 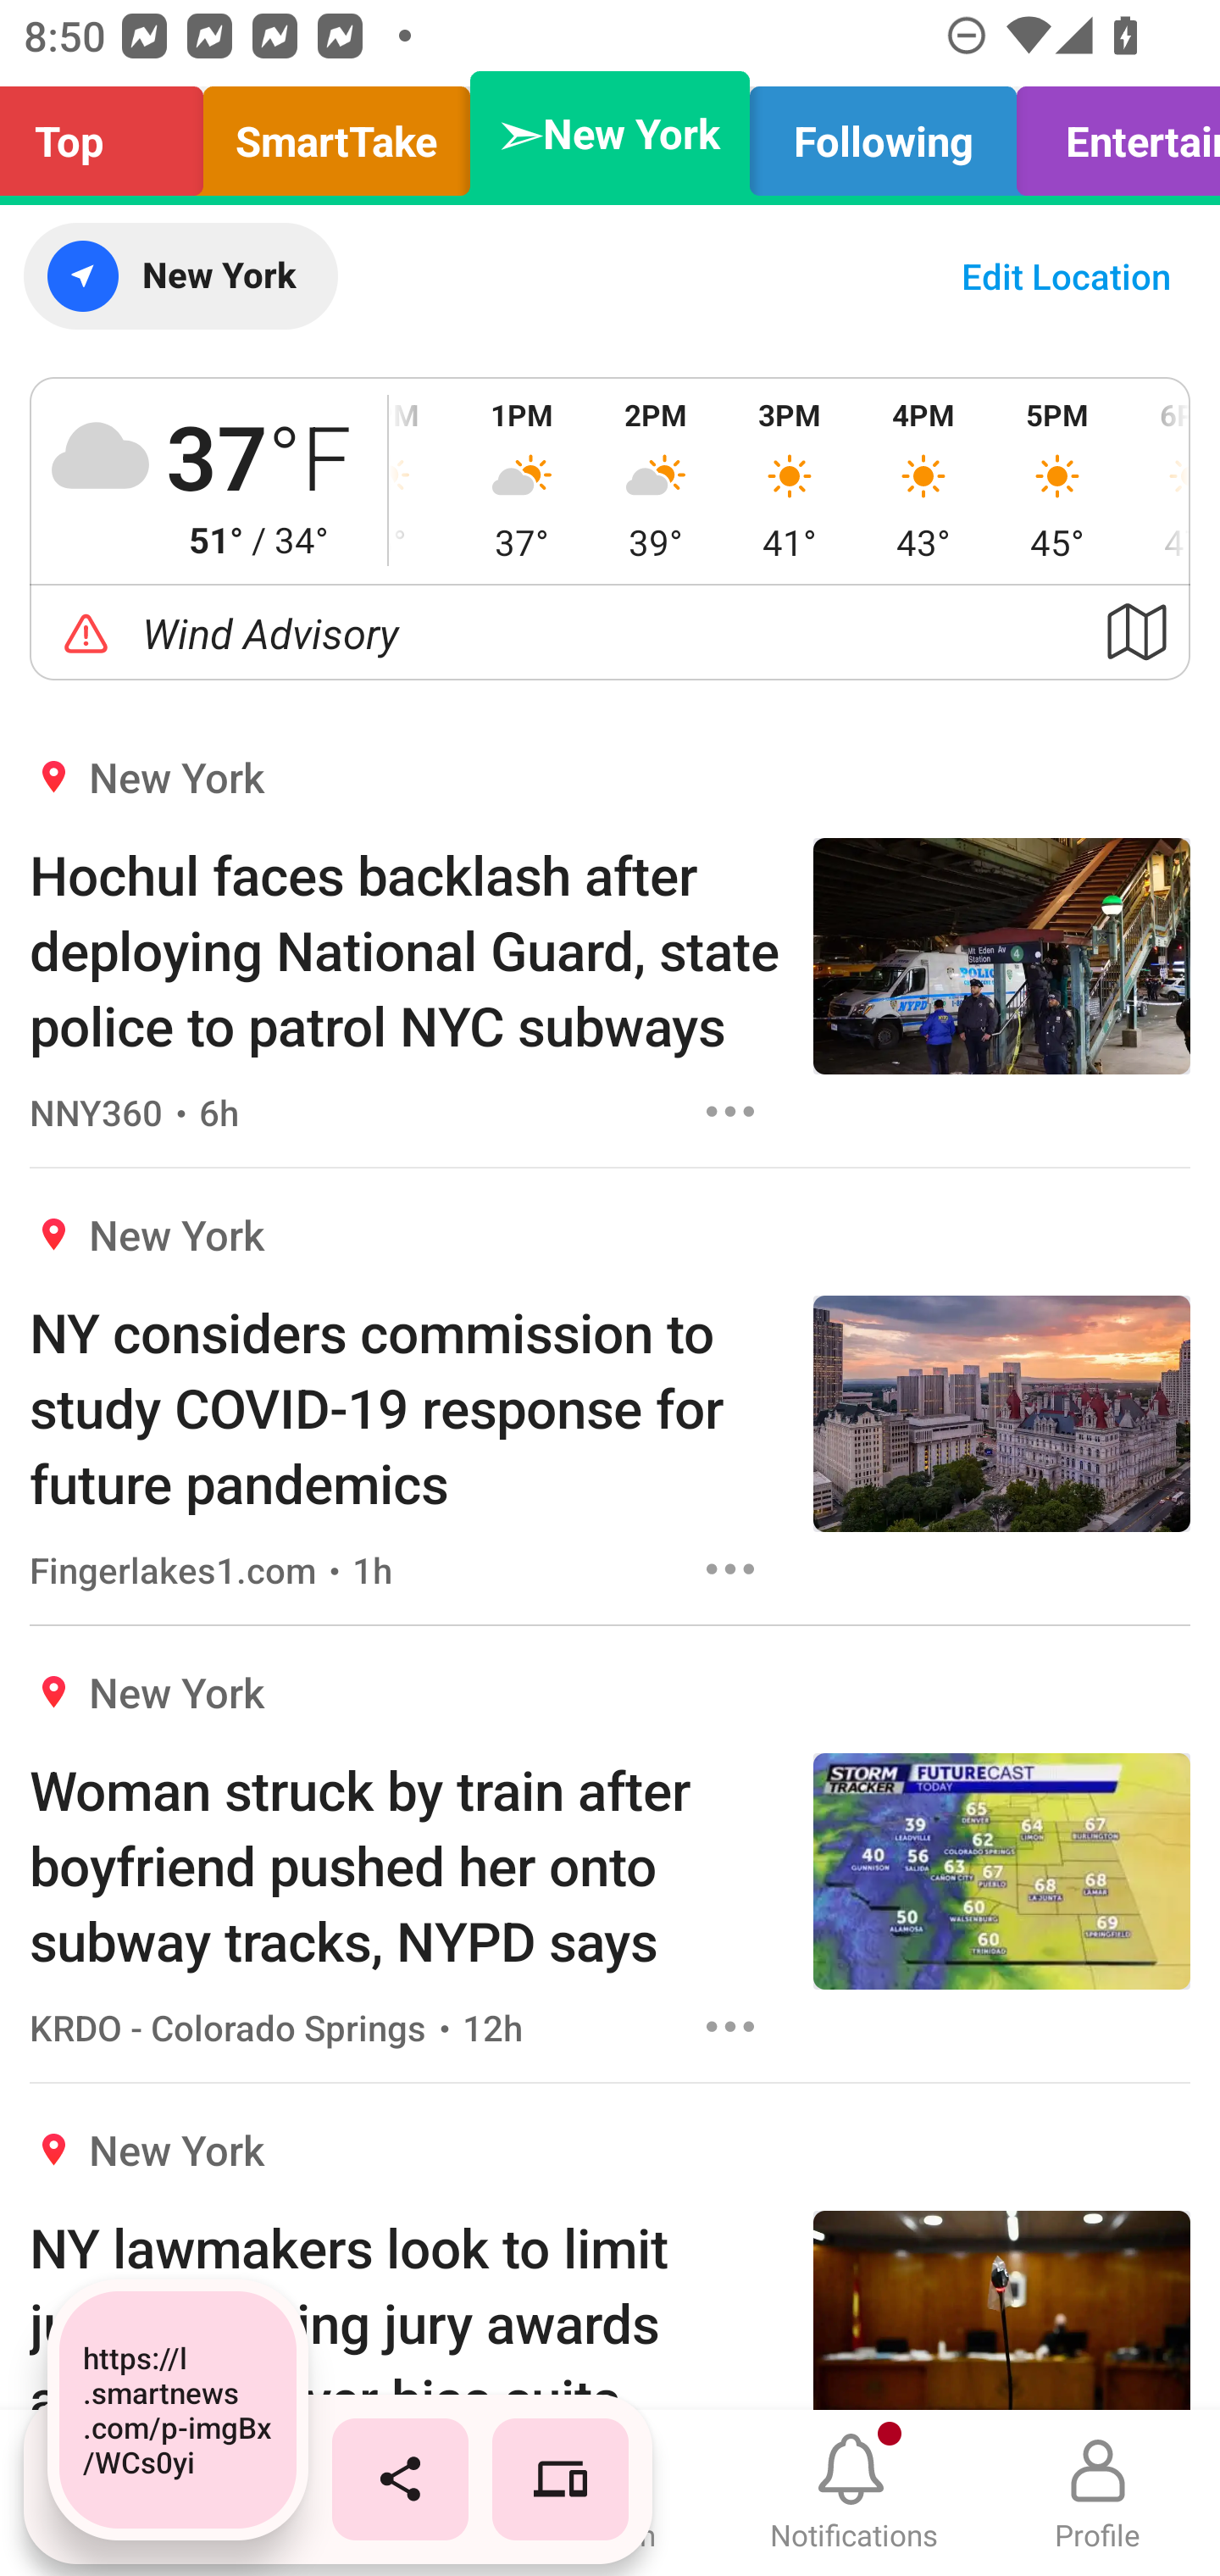 What do you see at coordinates (610, 2493) in the screenshot?
I see `Search` at bounding box center [610, 2493].